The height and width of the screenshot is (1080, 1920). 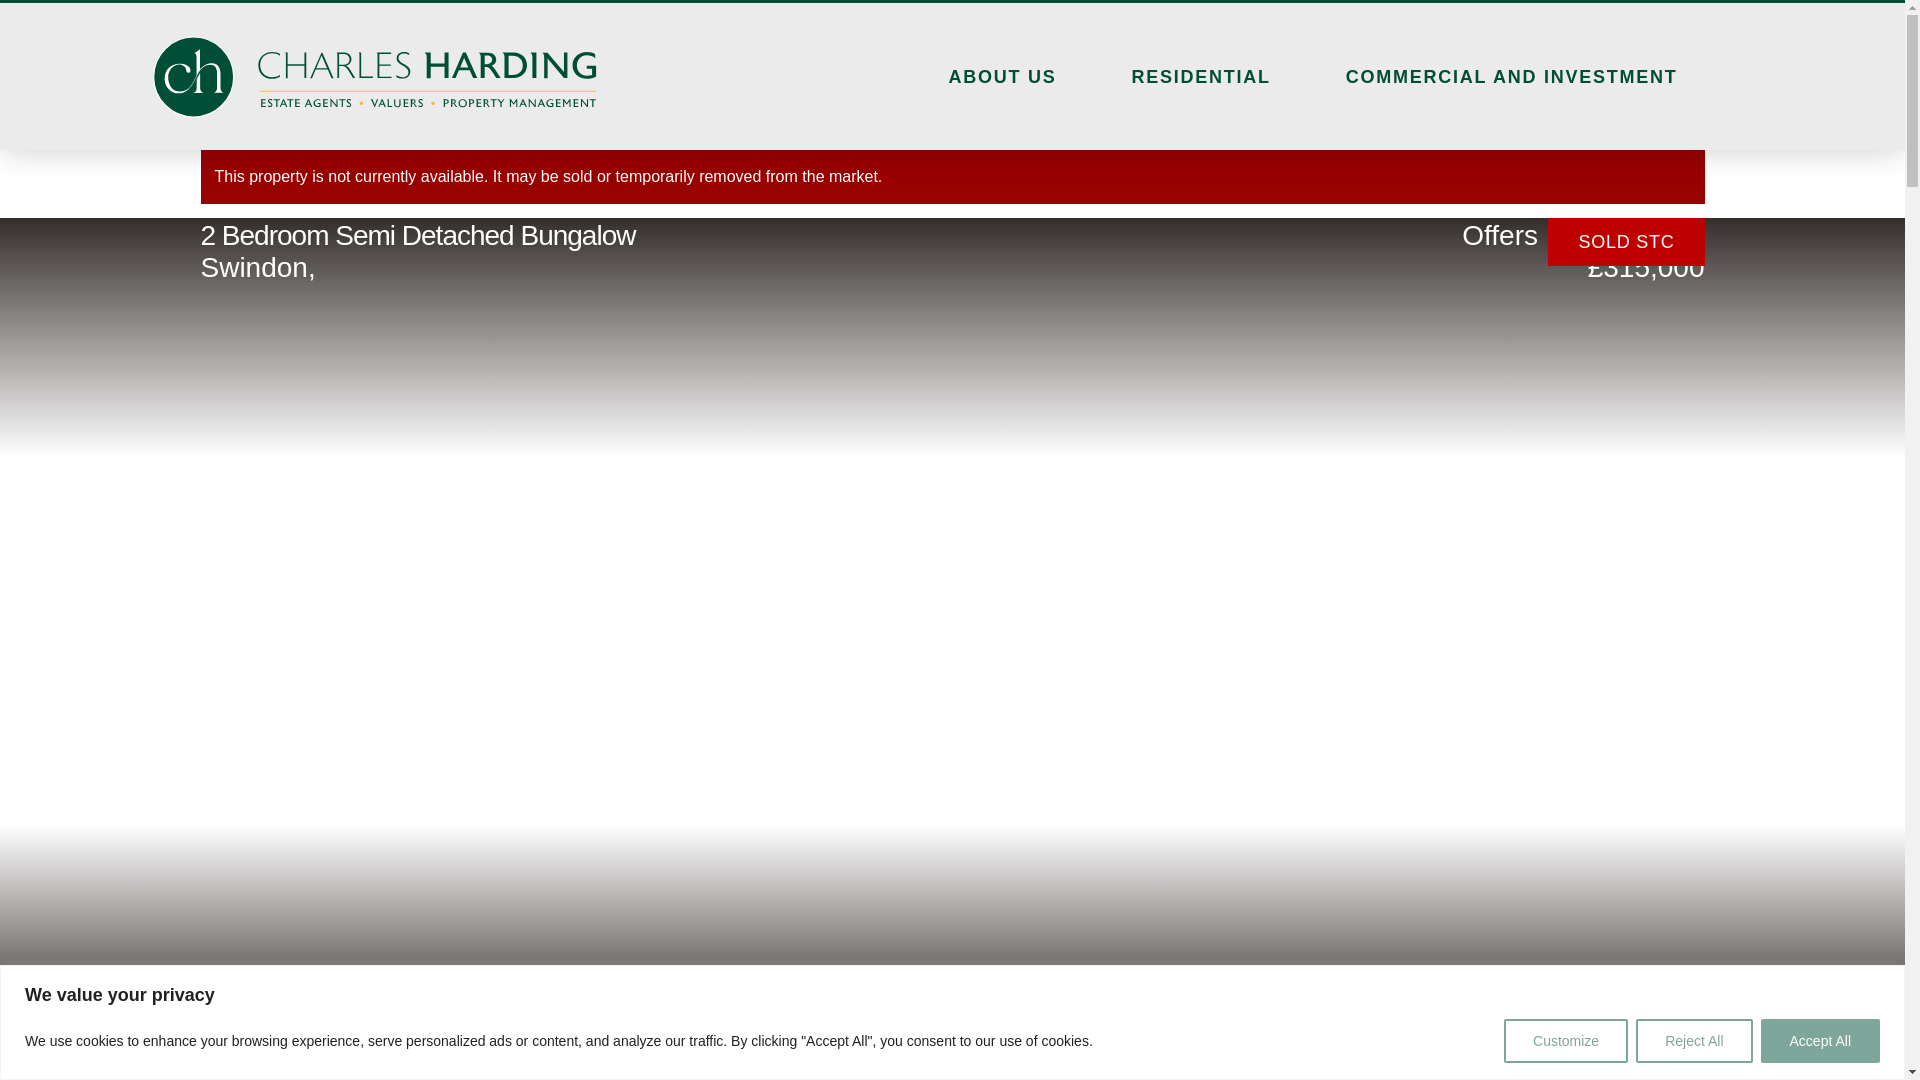 I want to click on Customize, so click(x=1566, y=1040).